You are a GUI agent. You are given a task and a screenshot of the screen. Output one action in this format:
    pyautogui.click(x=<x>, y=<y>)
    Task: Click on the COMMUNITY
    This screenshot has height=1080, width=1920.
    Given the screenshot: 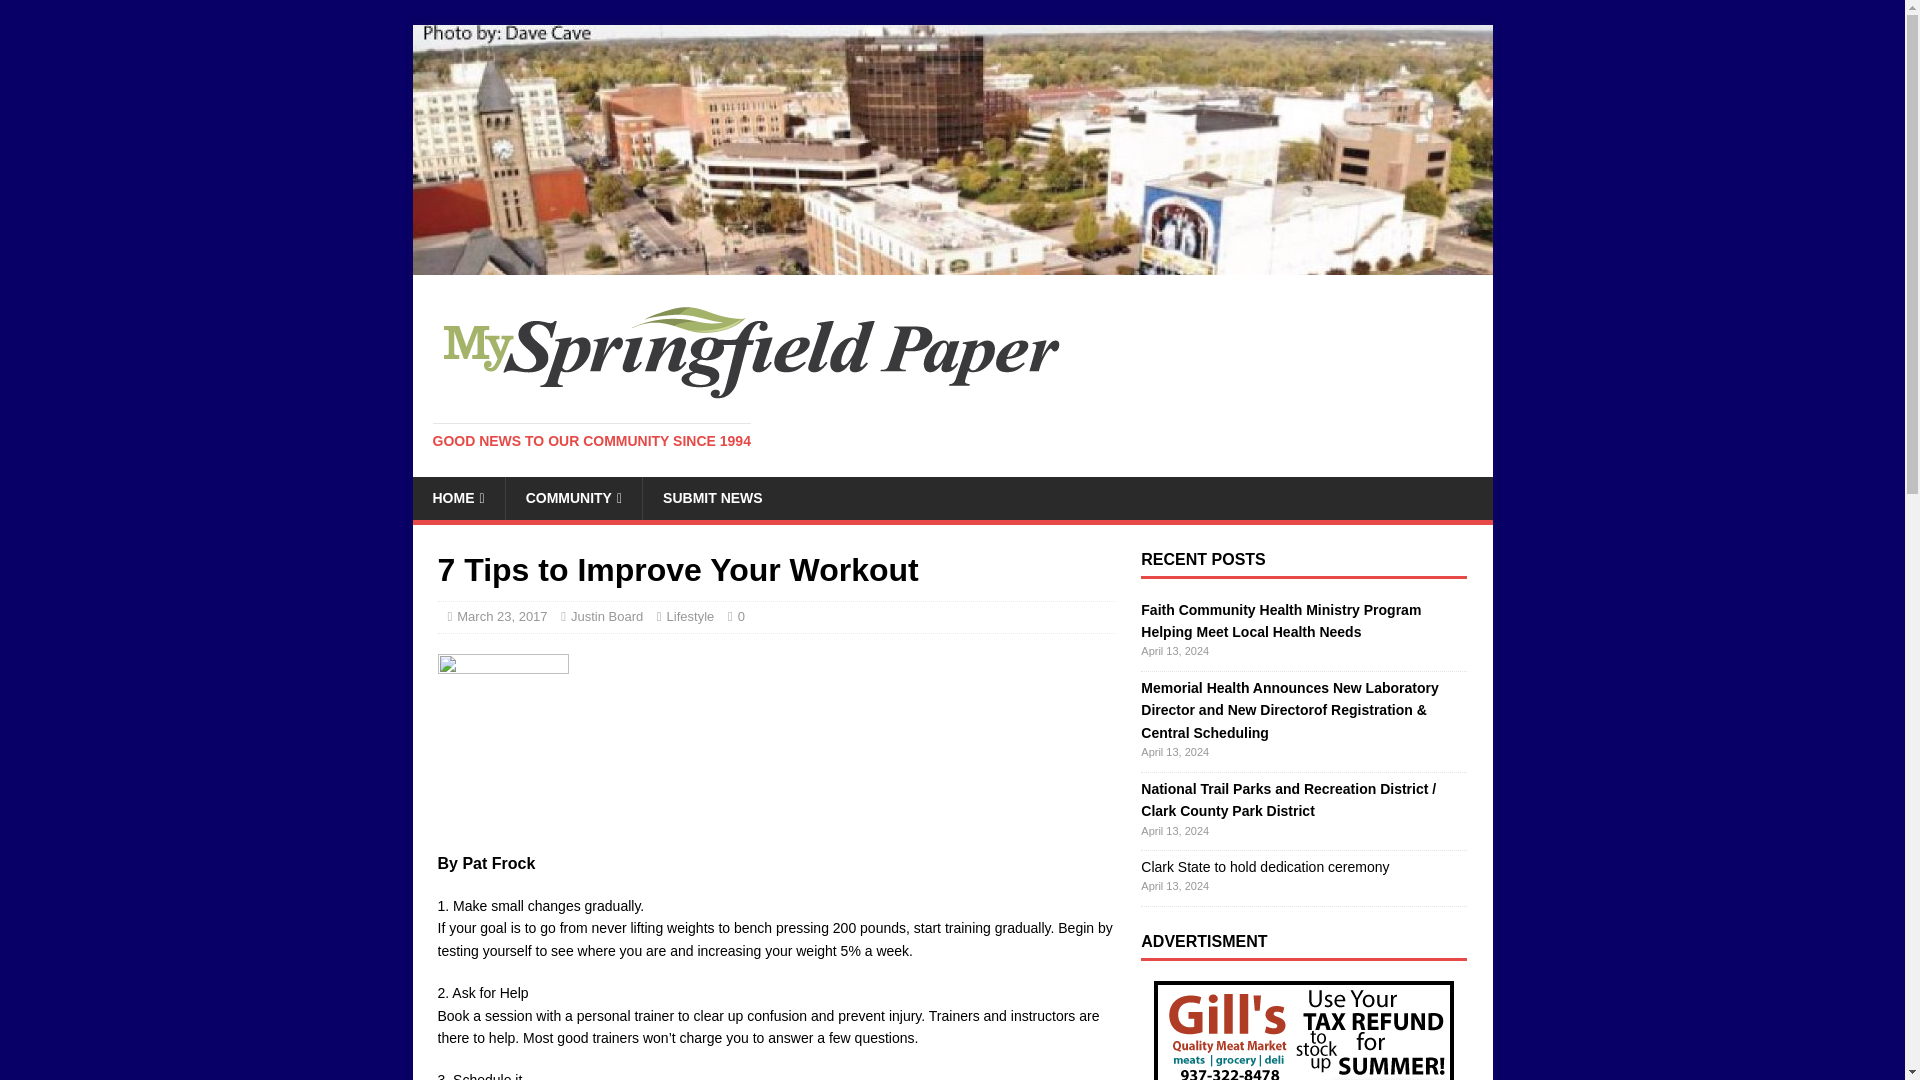 What is the action you would take?
    pyautogui.click(x=572, y=498)
    